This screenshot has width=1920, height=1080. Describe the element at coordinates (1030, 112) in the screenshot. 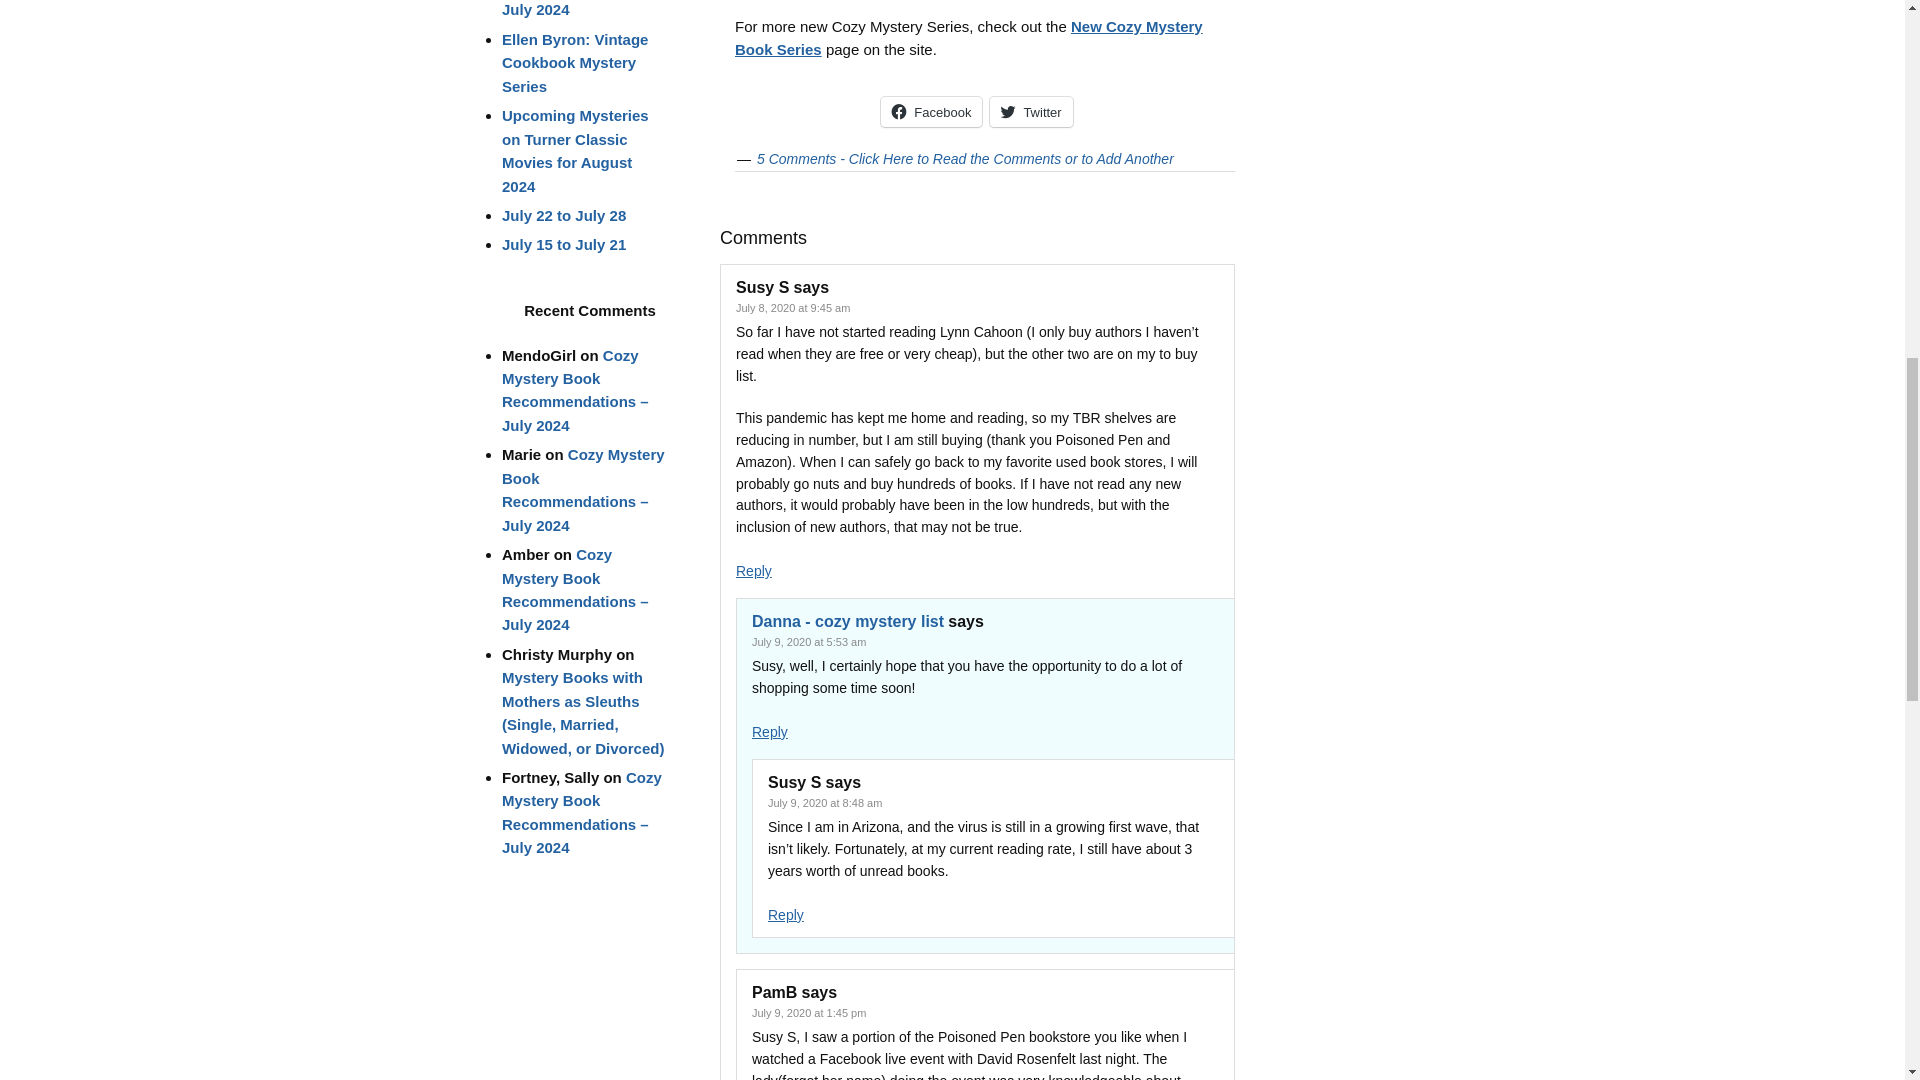

I see `Twitter` at that location.